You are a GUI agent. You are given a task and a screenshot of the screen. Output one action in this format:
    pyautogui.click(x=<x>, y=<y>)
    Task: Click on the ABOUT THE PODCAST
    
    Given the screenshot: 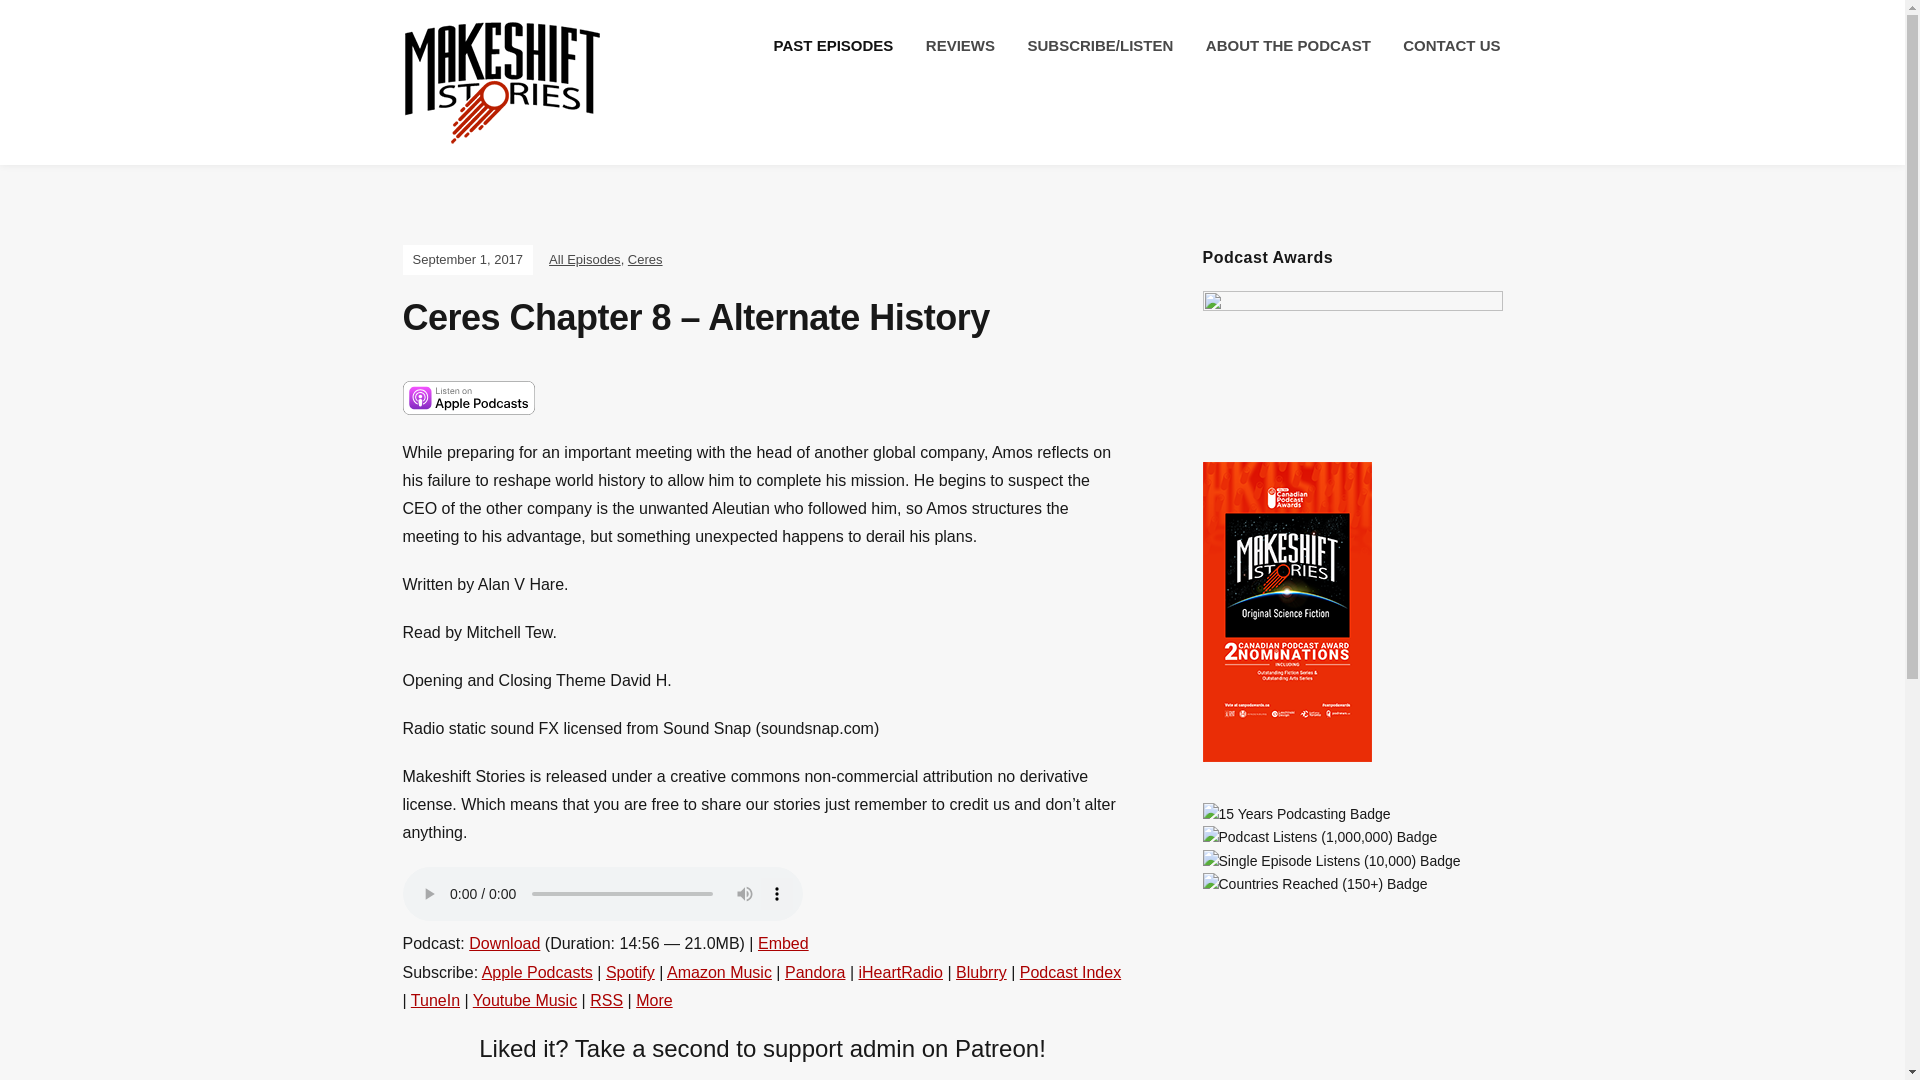 What is the action you would take?
    pyautogui.click(x=1288, y=46)
    